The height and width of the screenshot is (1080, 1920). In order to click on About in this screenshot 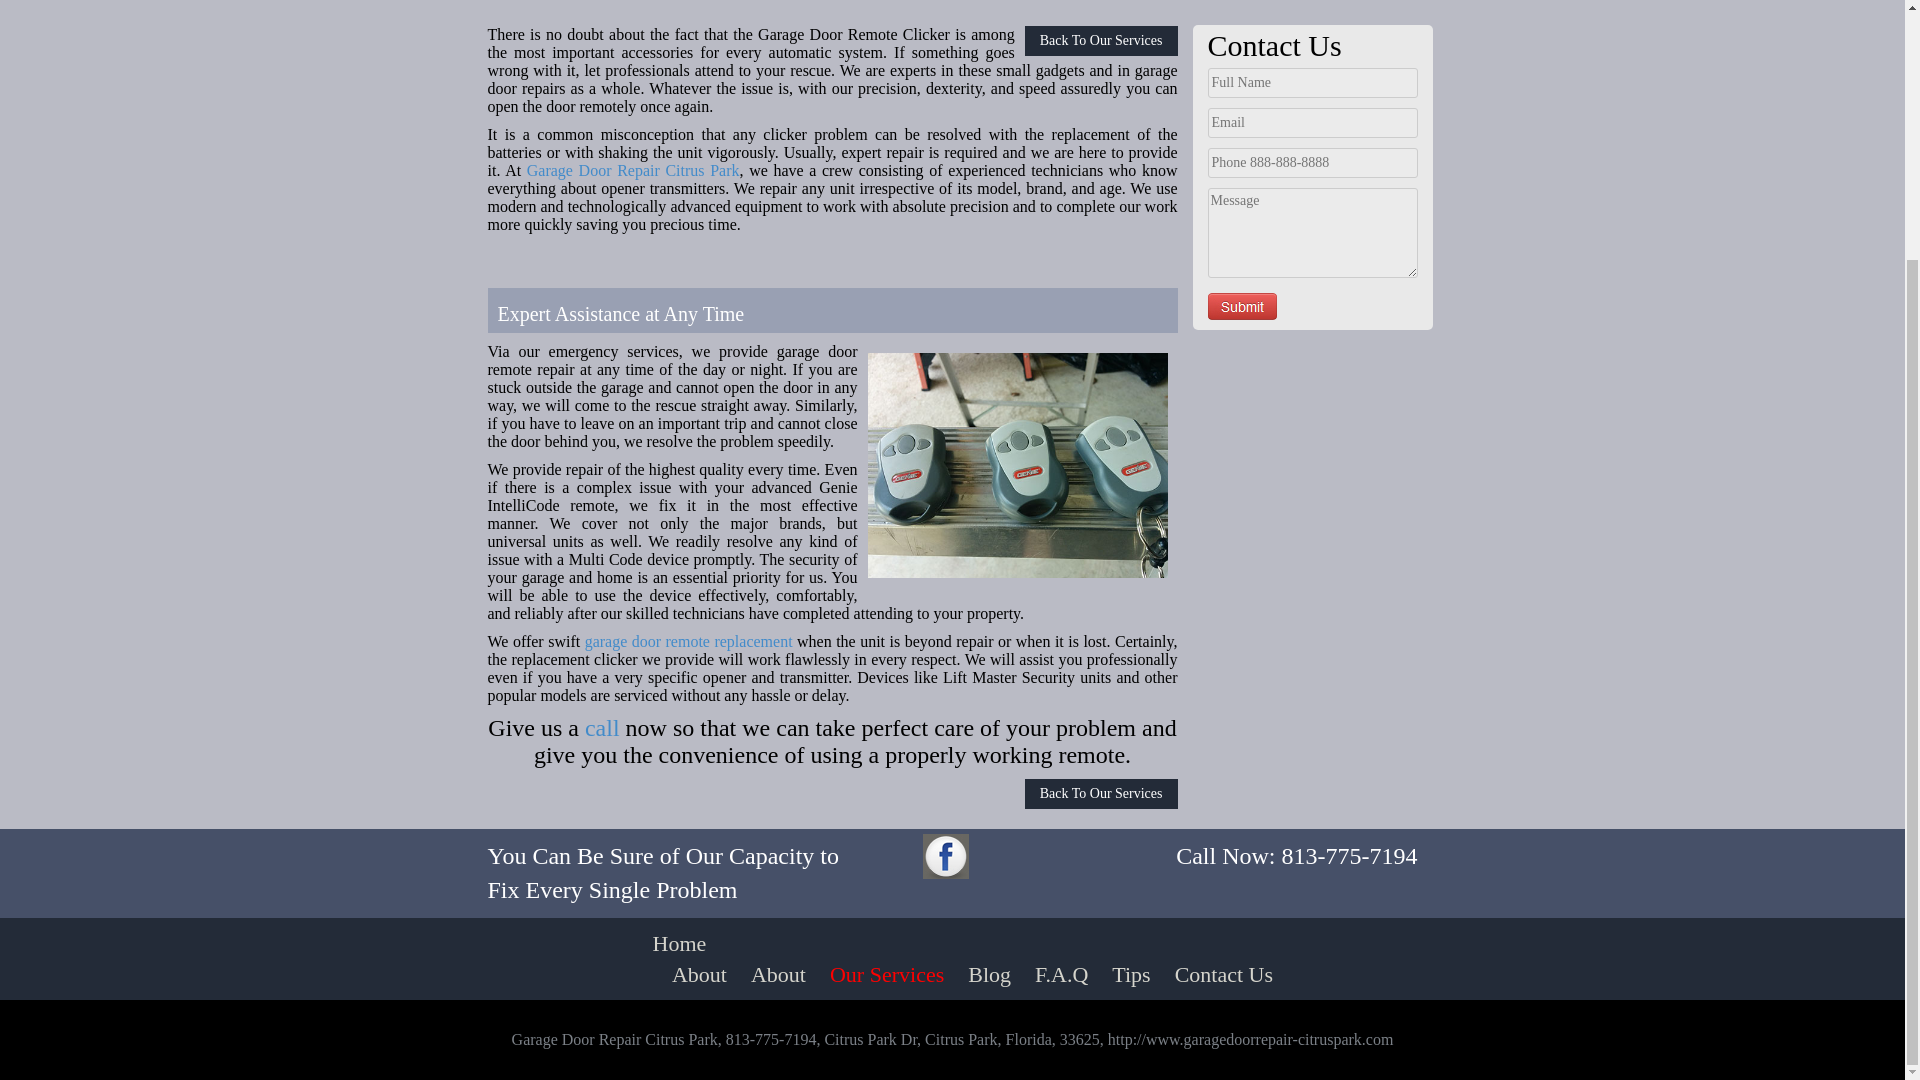, I will do `click(778, 974)`.